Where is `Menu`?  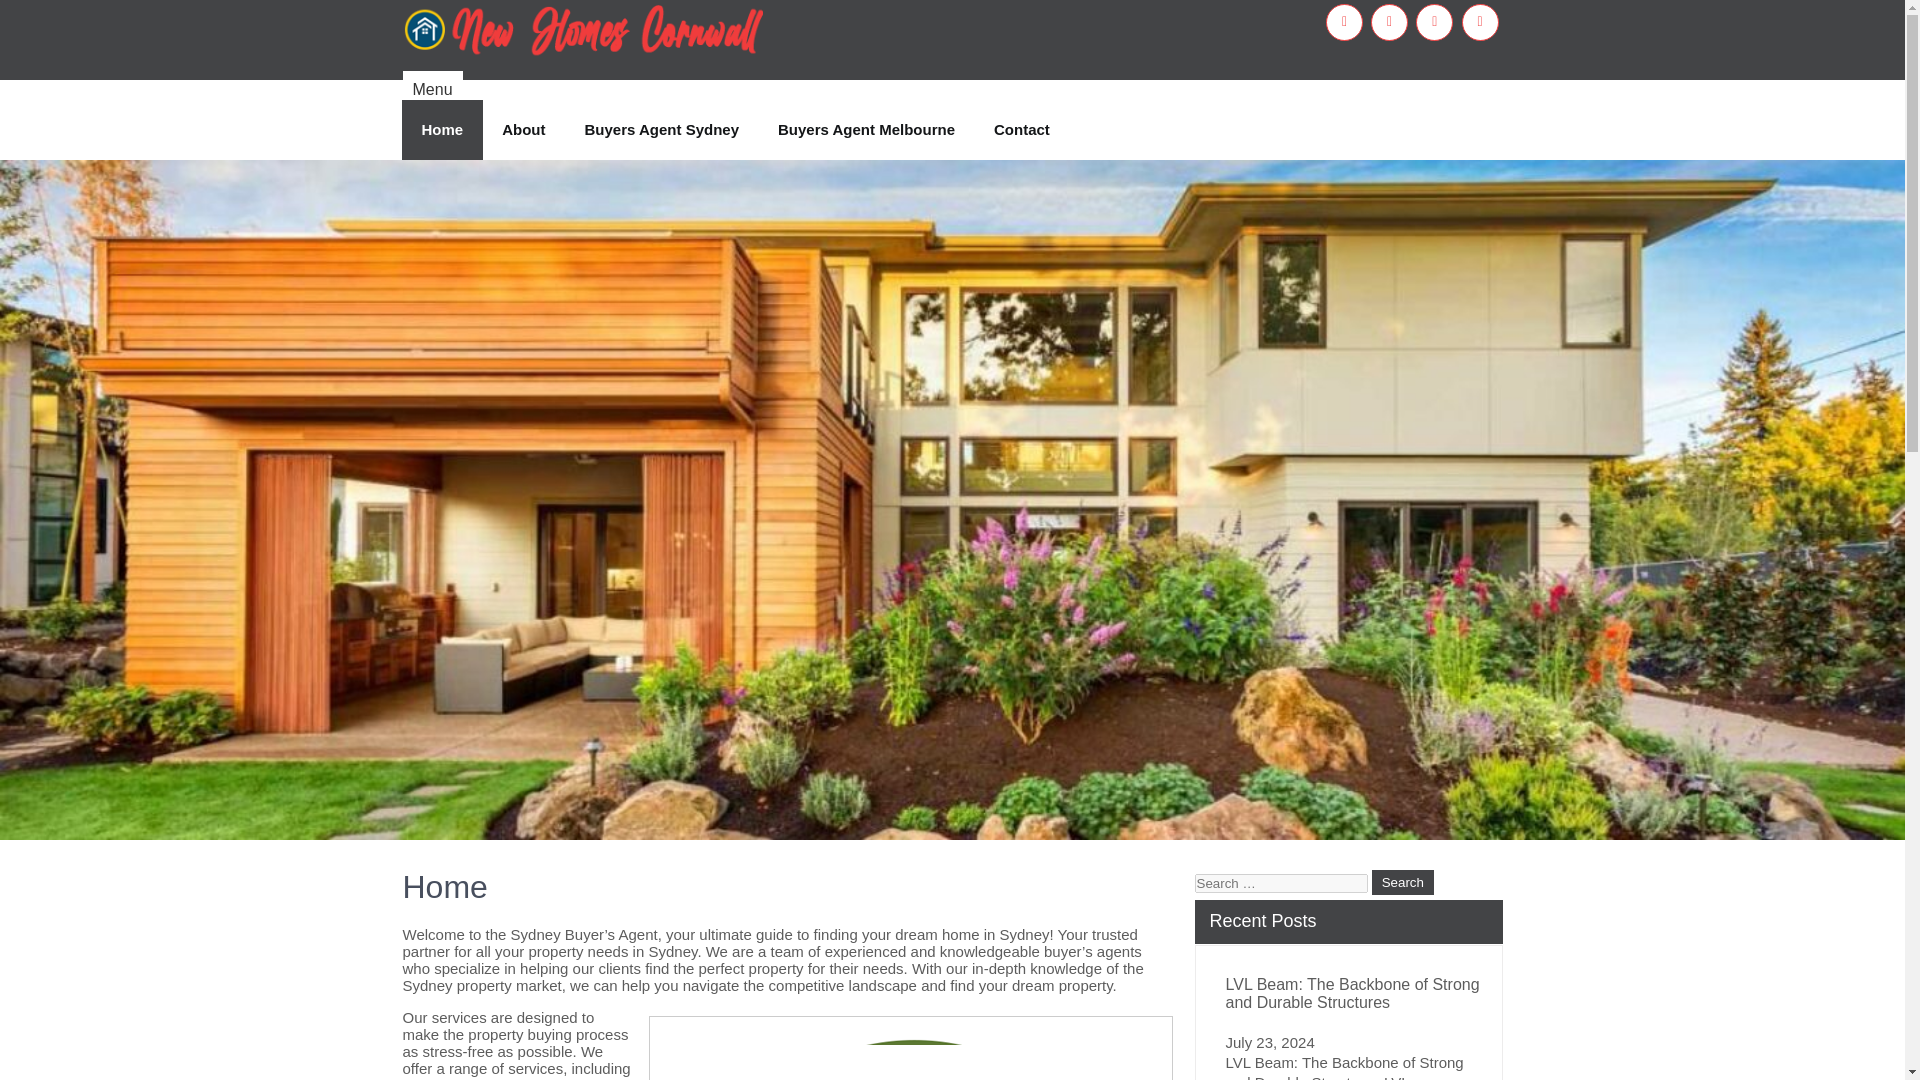
Menu is located at coordinates (432, 90).